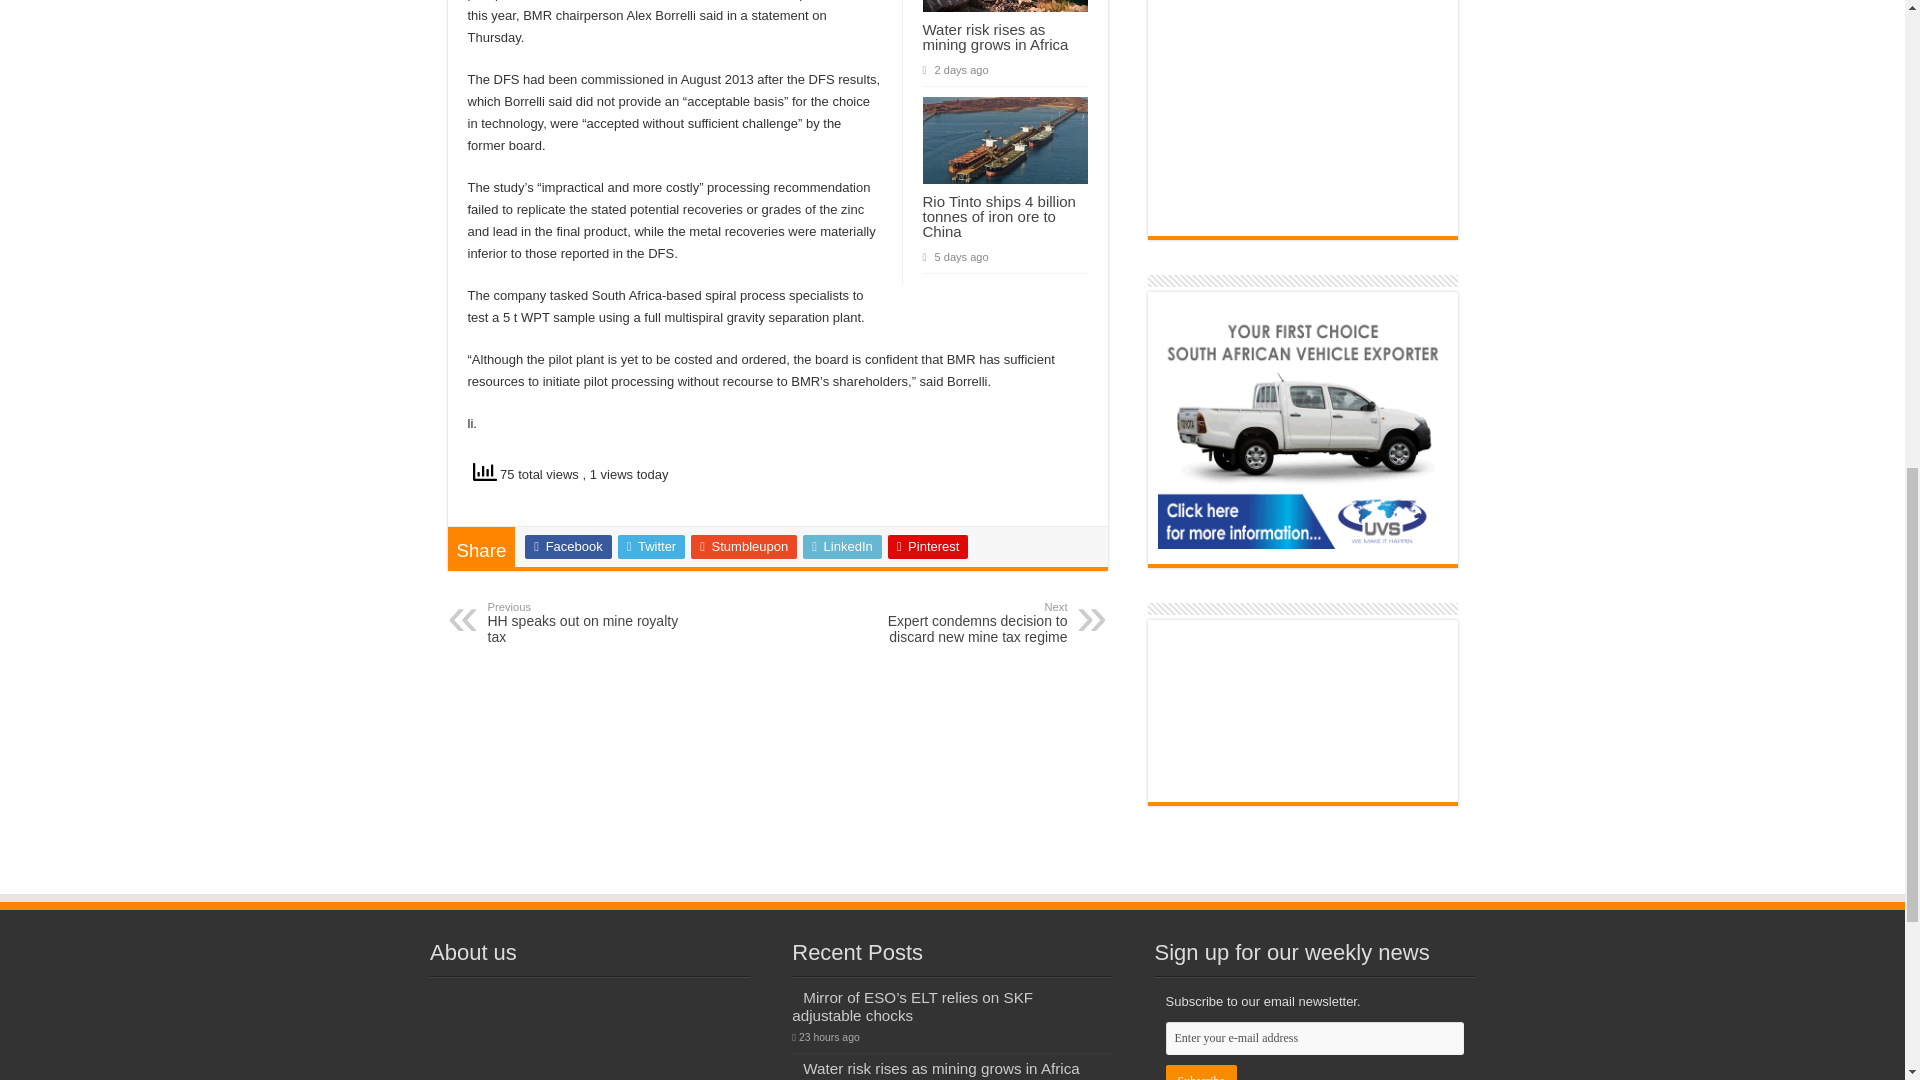 This screenshot has height=1080, width=1920. What do you see at coordinates (1314, 1038) in the screenshot?
I see `Enter your e-mail address` at bounding box center [1314, 1038].